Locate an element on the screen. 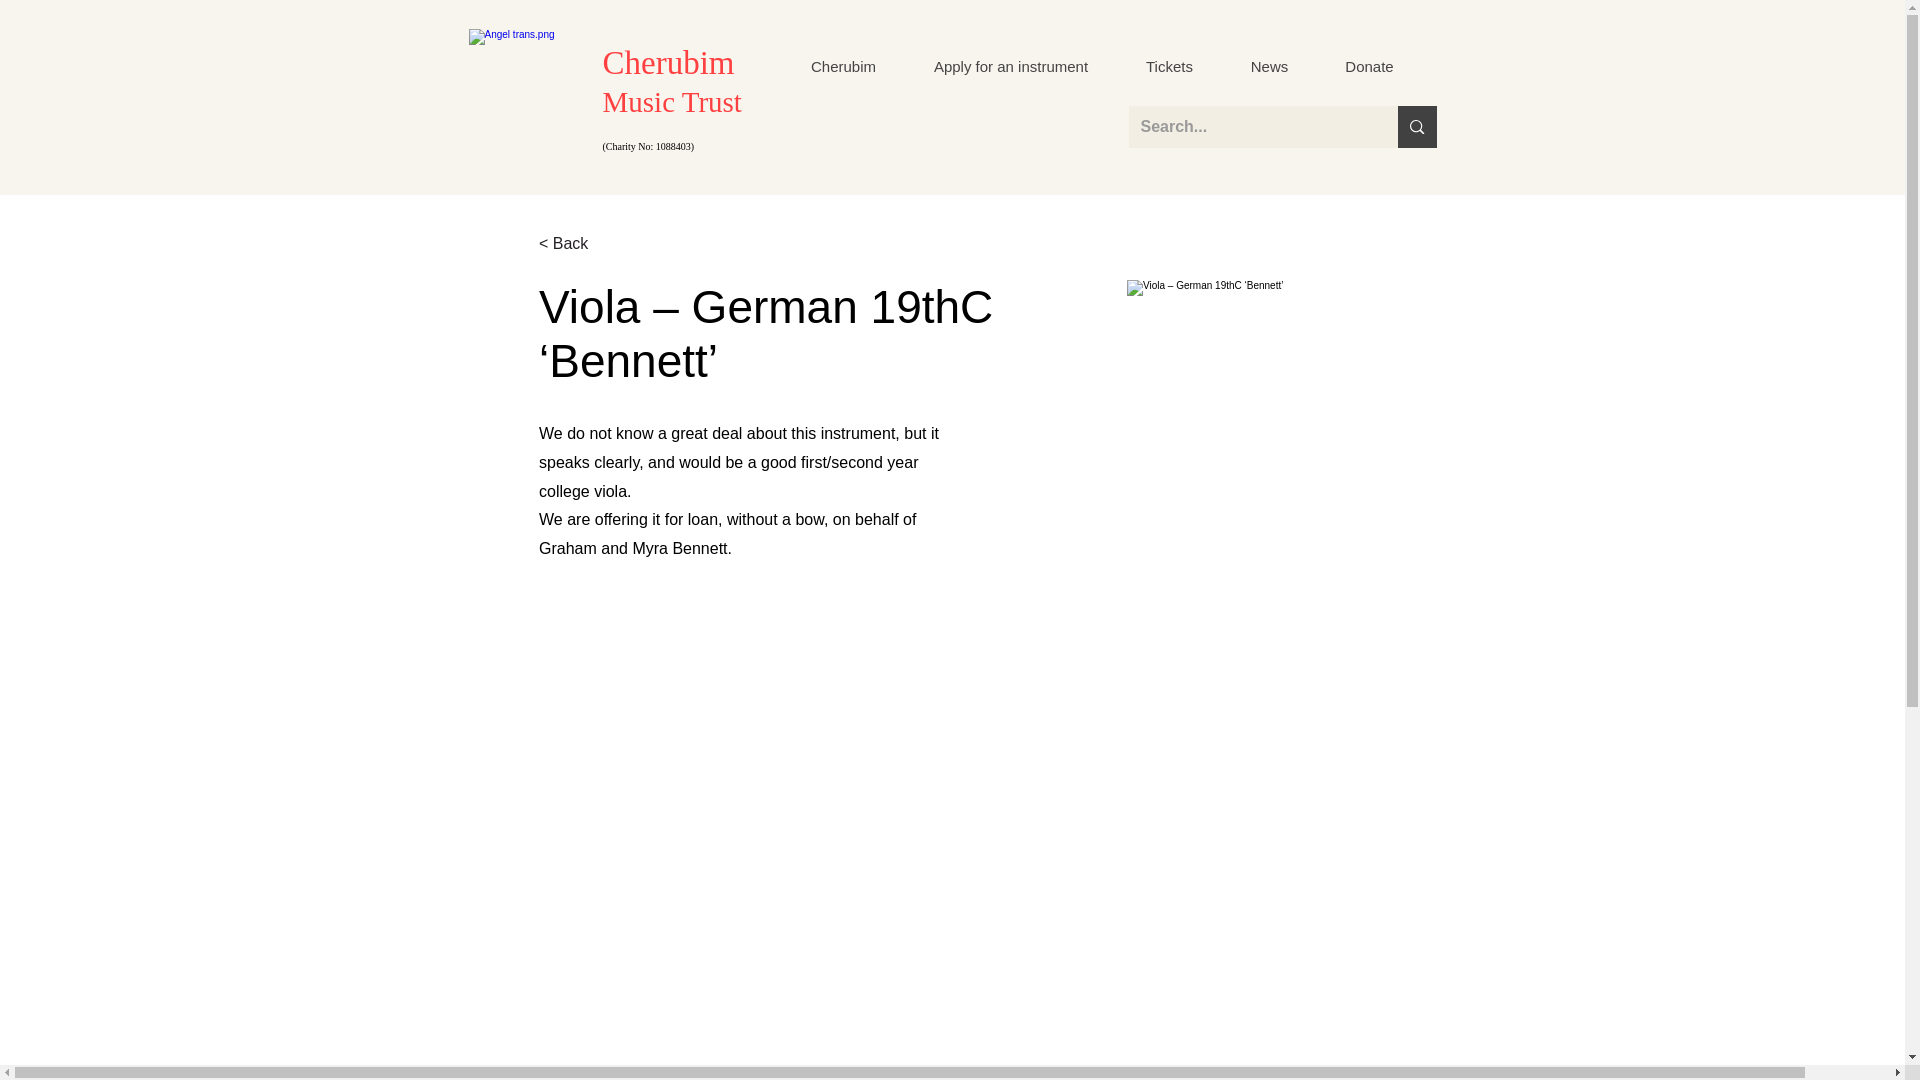 Image resolution: width=1920 pixels, height=1080 pixels. Music Trust is located at coordinates (672, 102).